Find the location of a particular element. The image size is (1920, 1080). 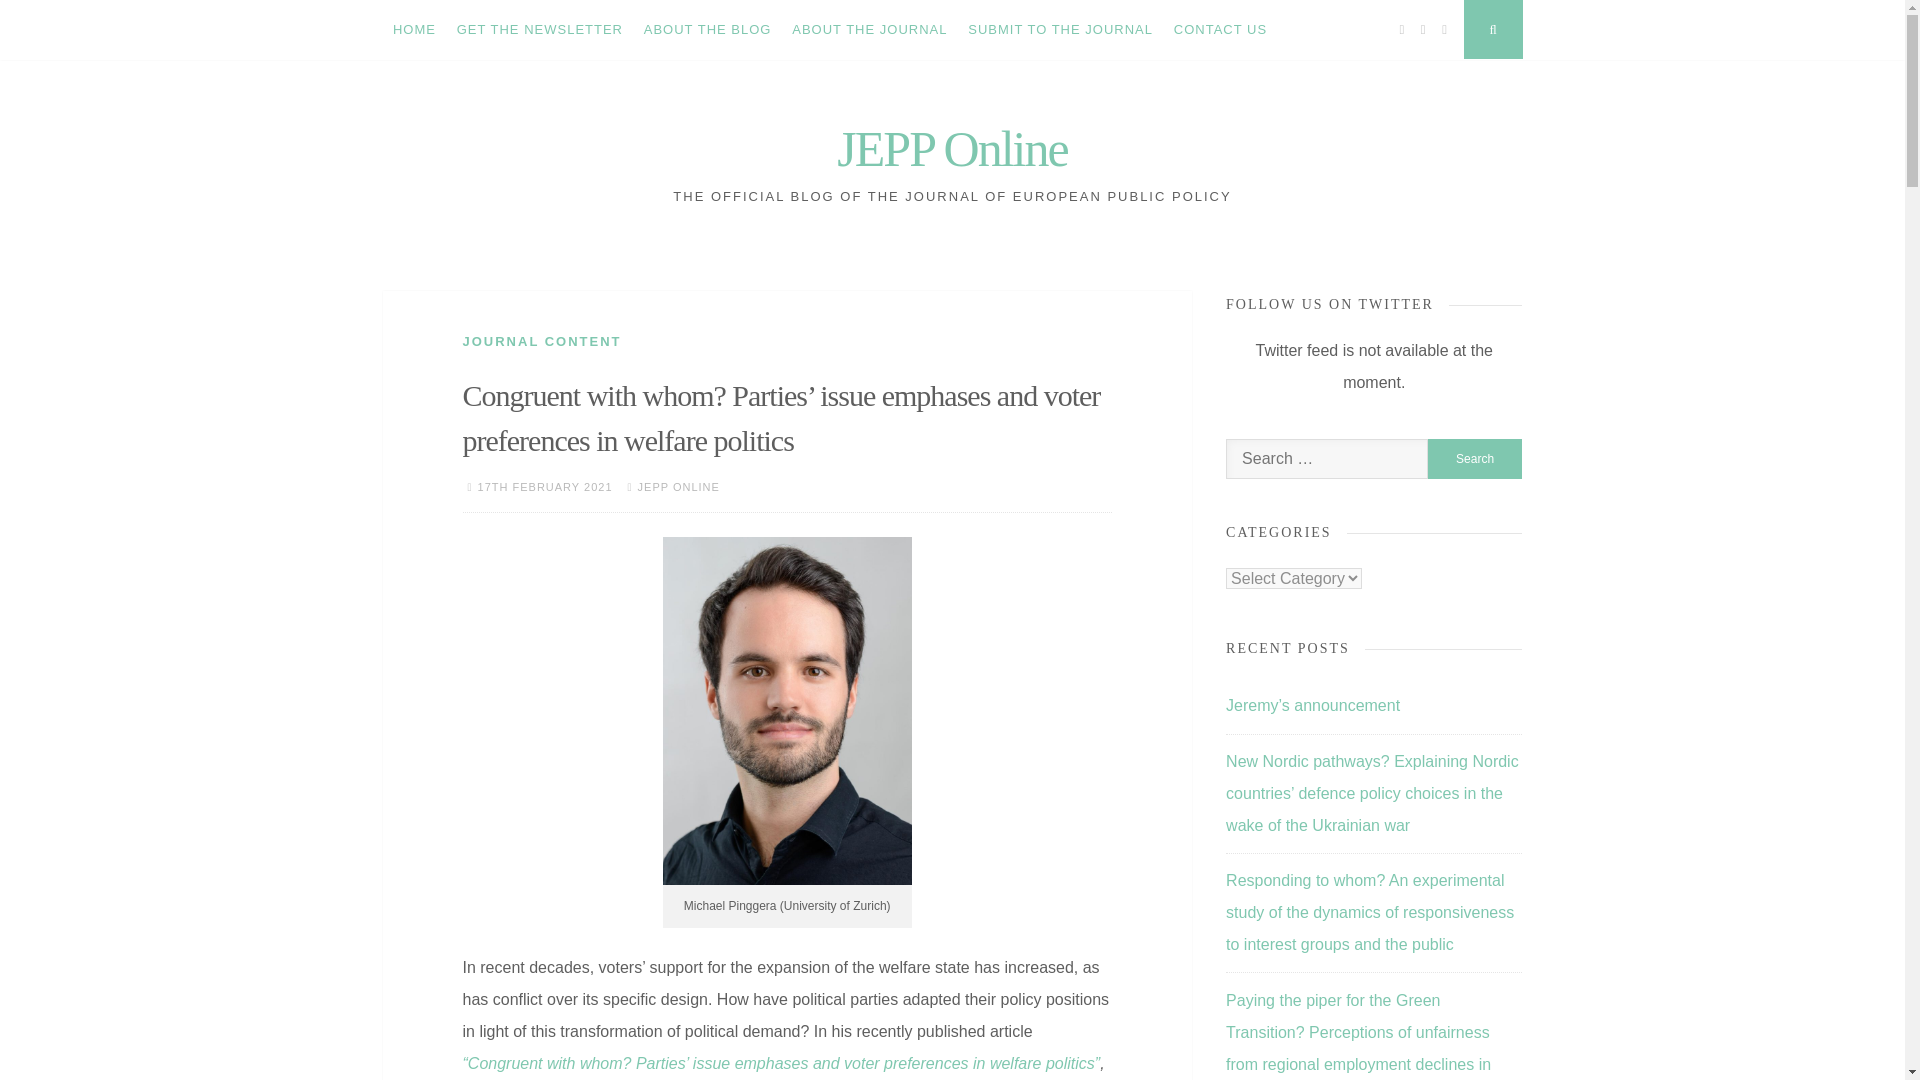

JEPP ONLINE is located at coordinates (678, 486).